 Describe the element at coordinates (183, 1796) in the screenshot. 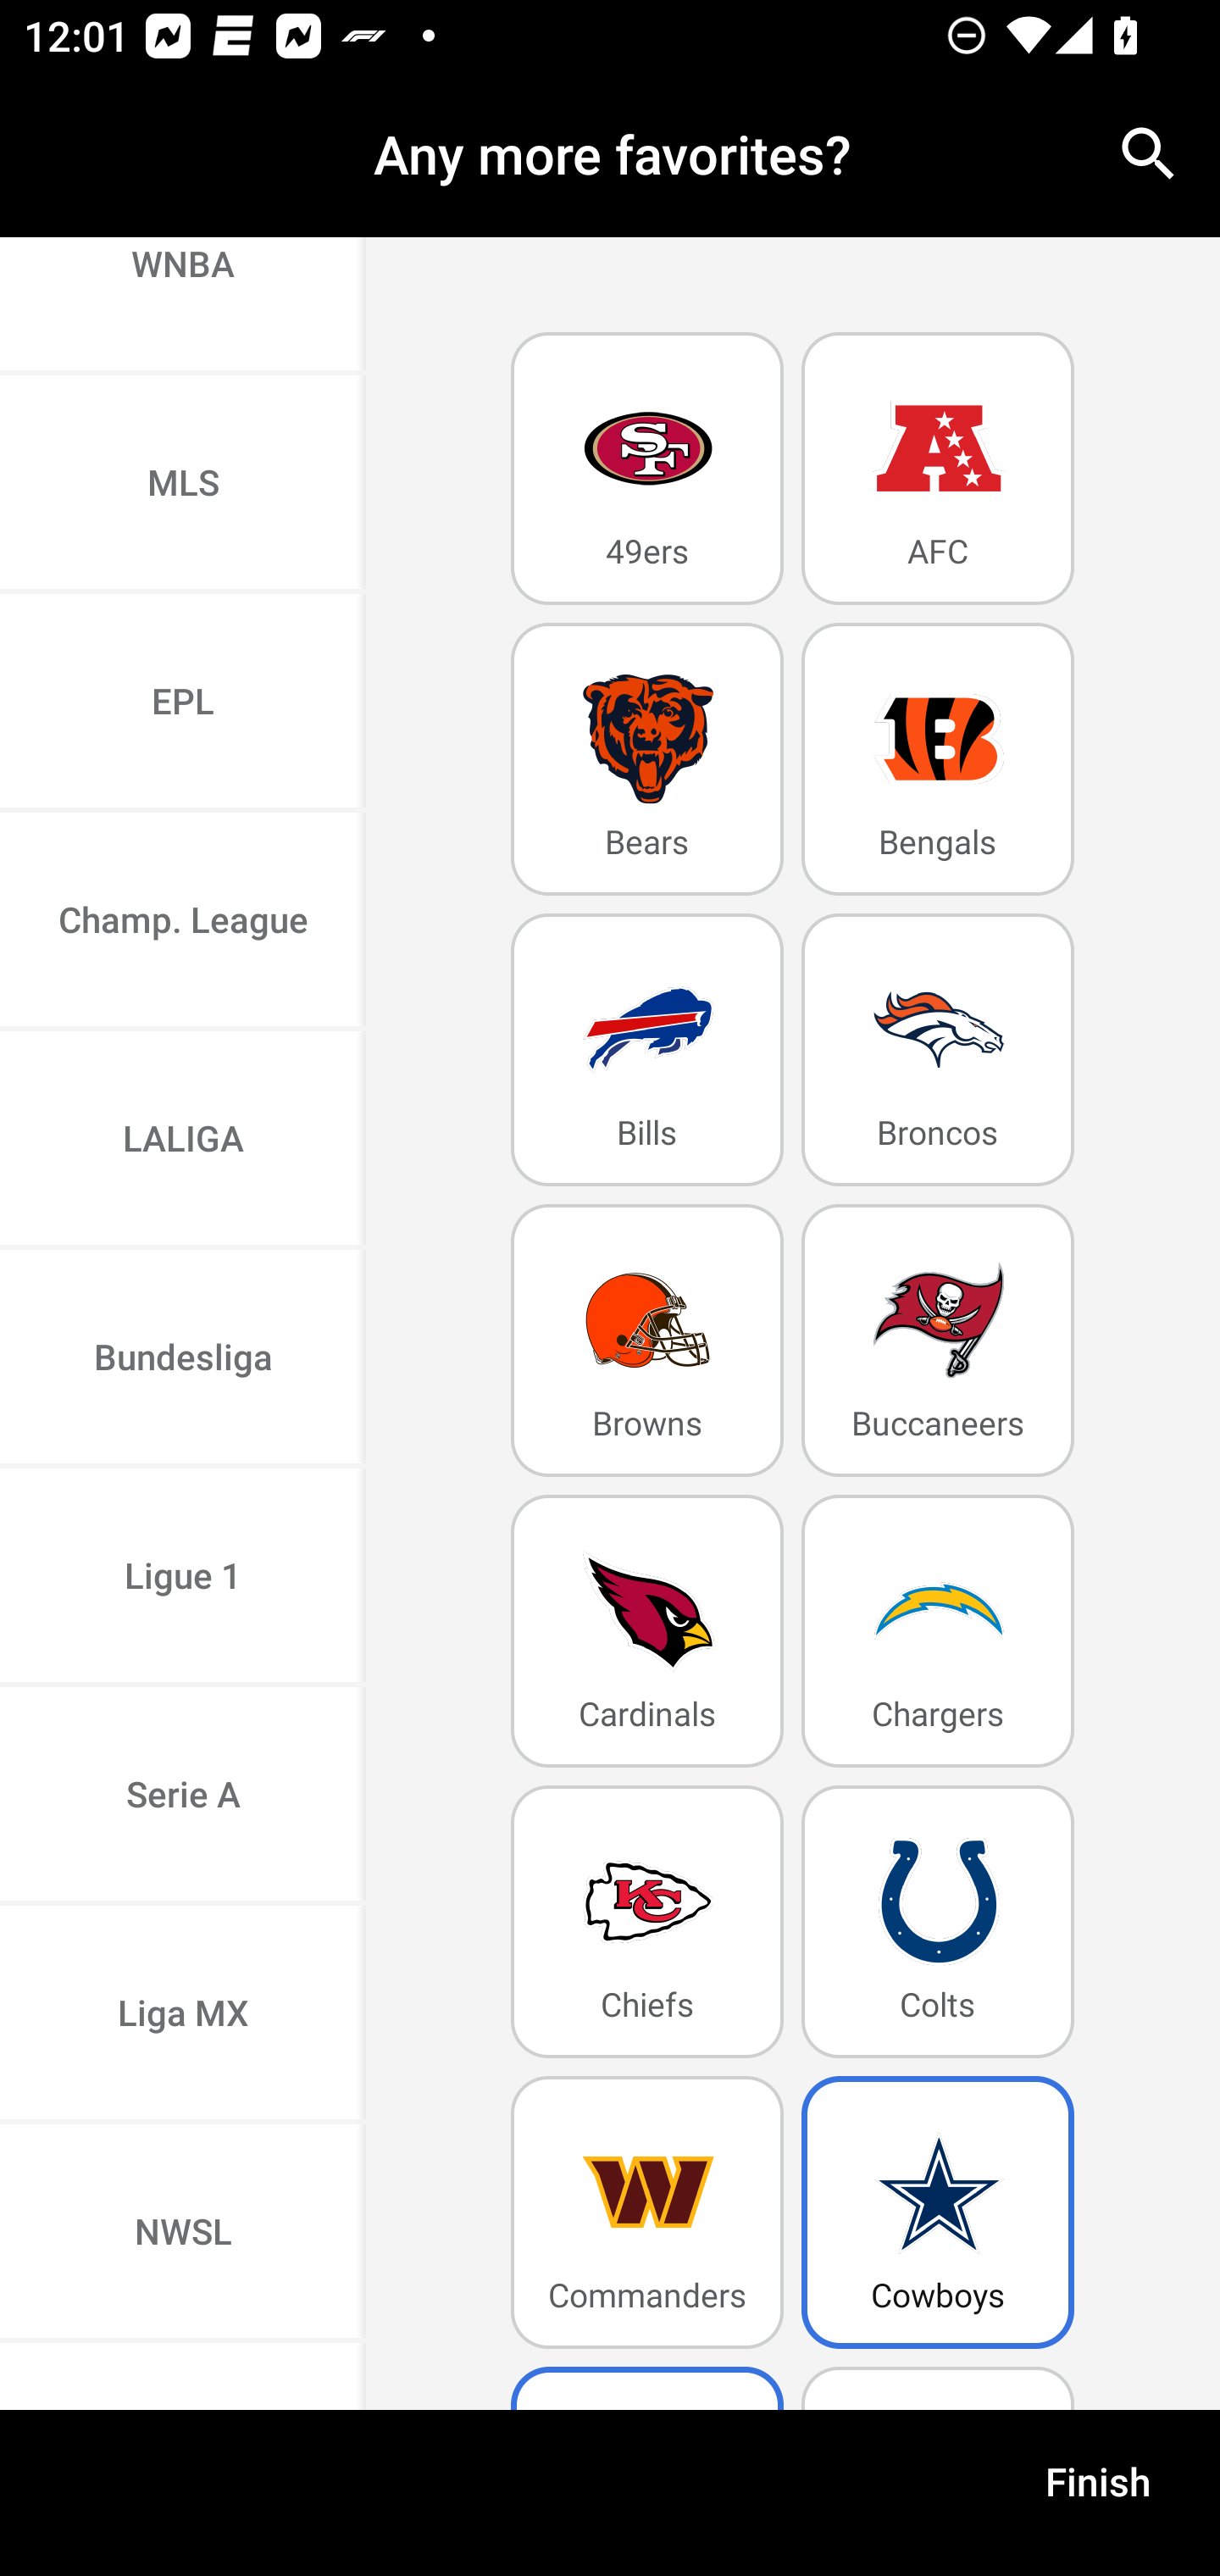

I see `Serie A` at that location.